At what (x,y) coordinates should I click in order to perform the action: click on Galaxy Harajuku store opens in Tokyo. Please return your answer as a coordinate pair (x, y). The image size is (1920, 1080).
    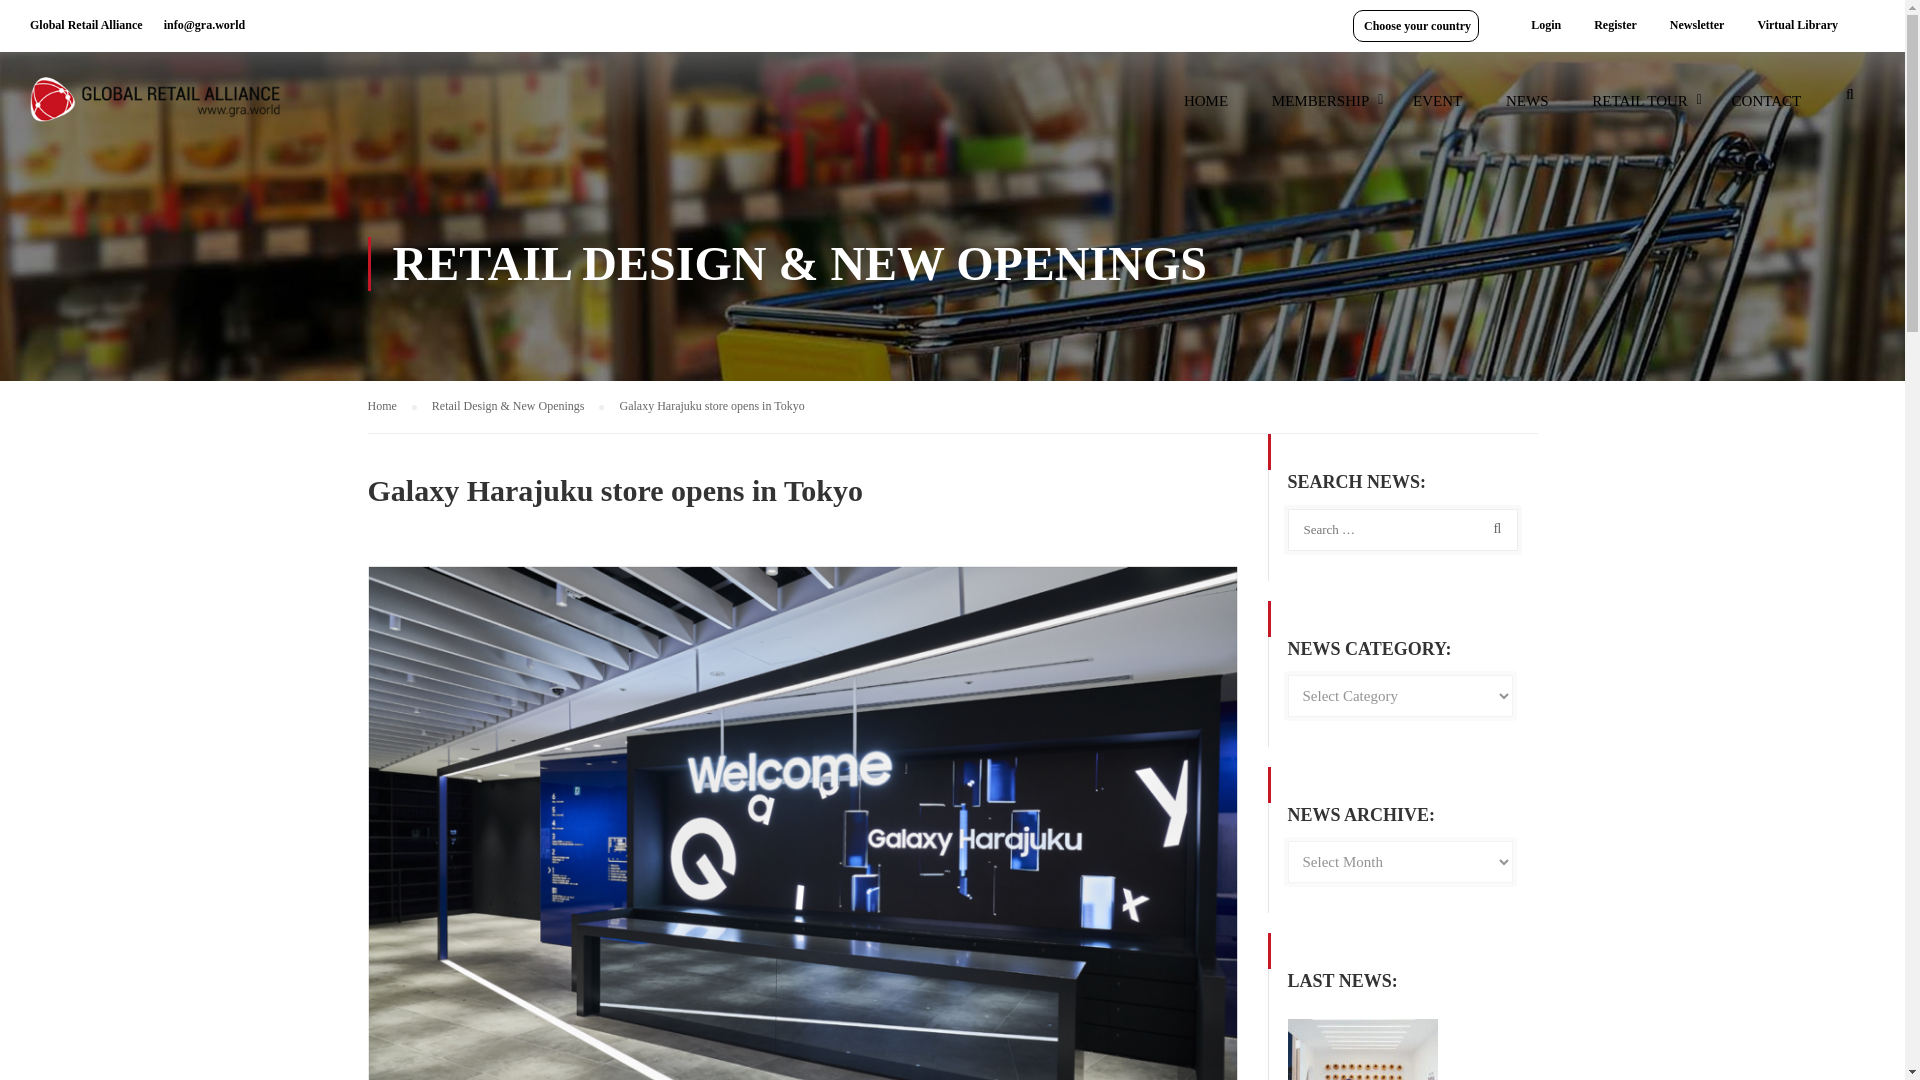
    Looking at the image, I should click on (711, 405).